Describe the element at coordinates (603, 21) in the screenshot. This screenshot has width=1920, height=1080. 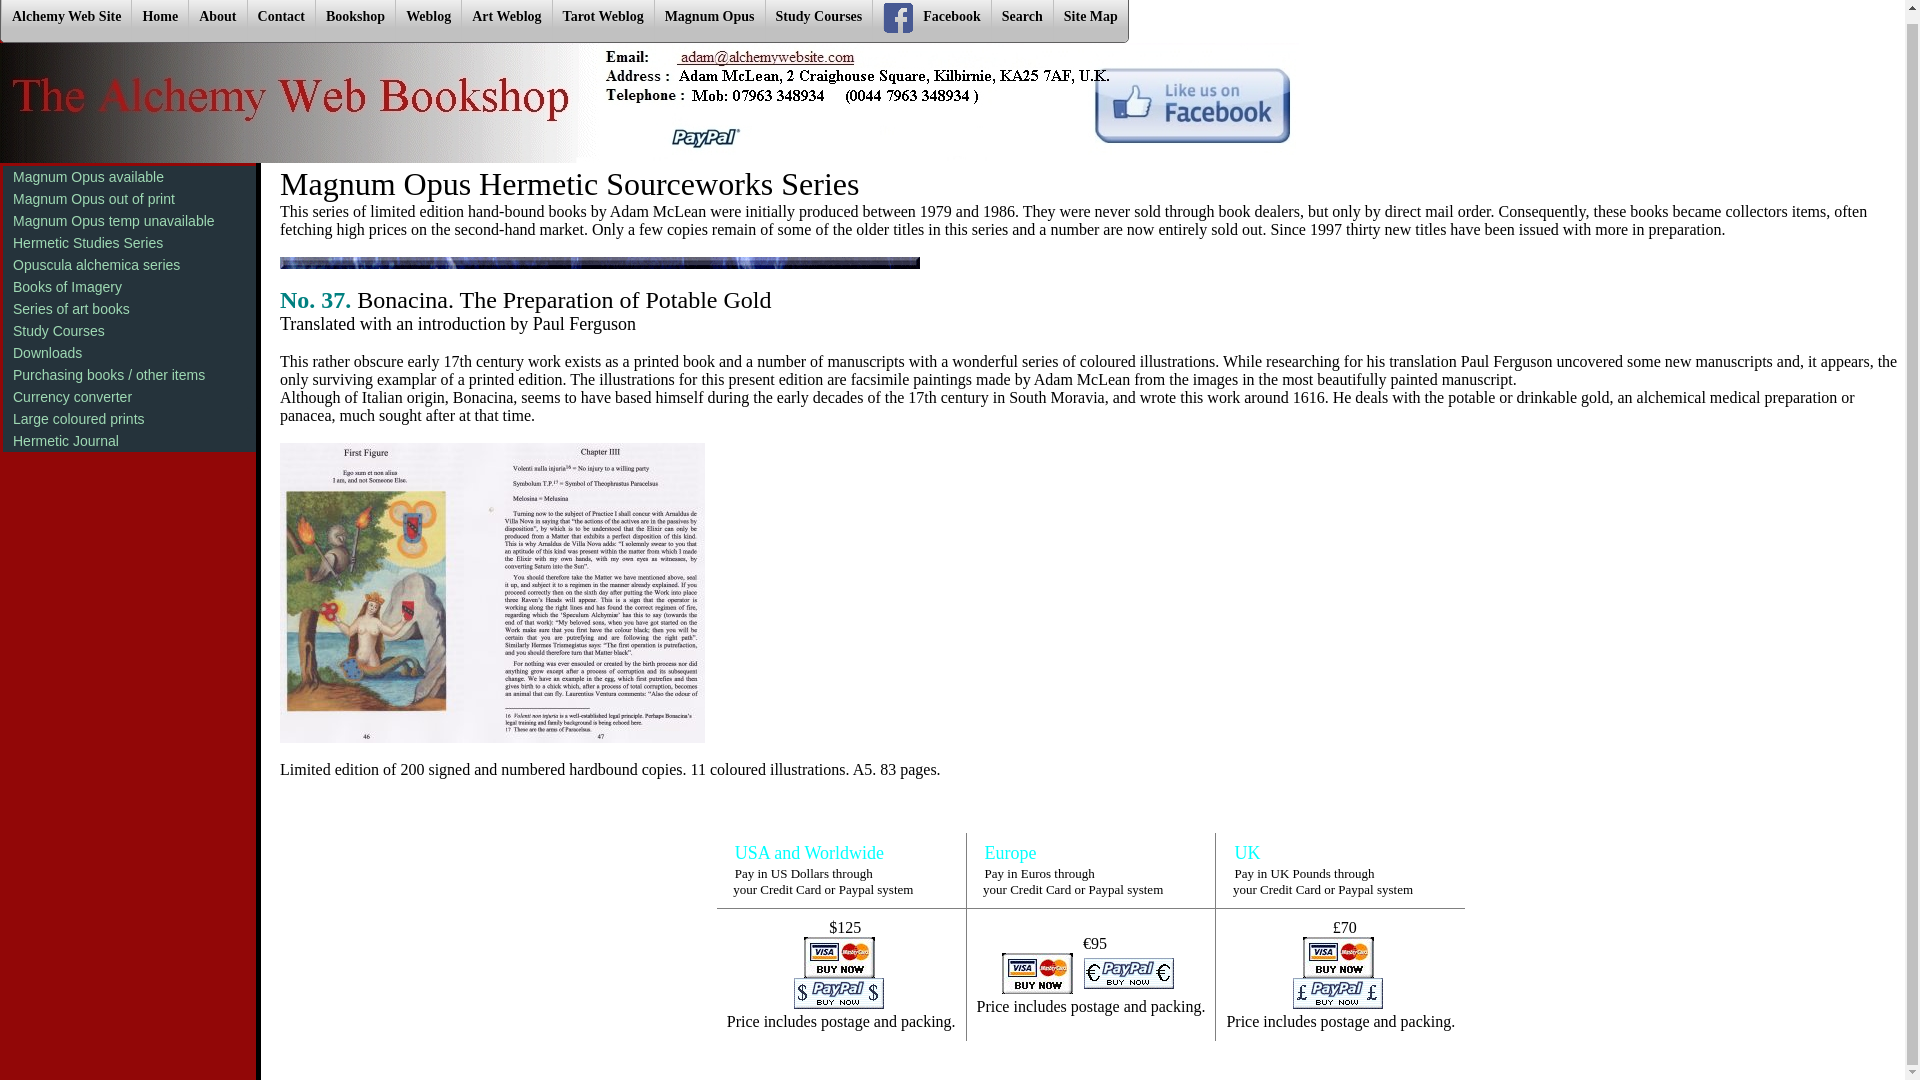
I see `Tarot Weblog` at that location.